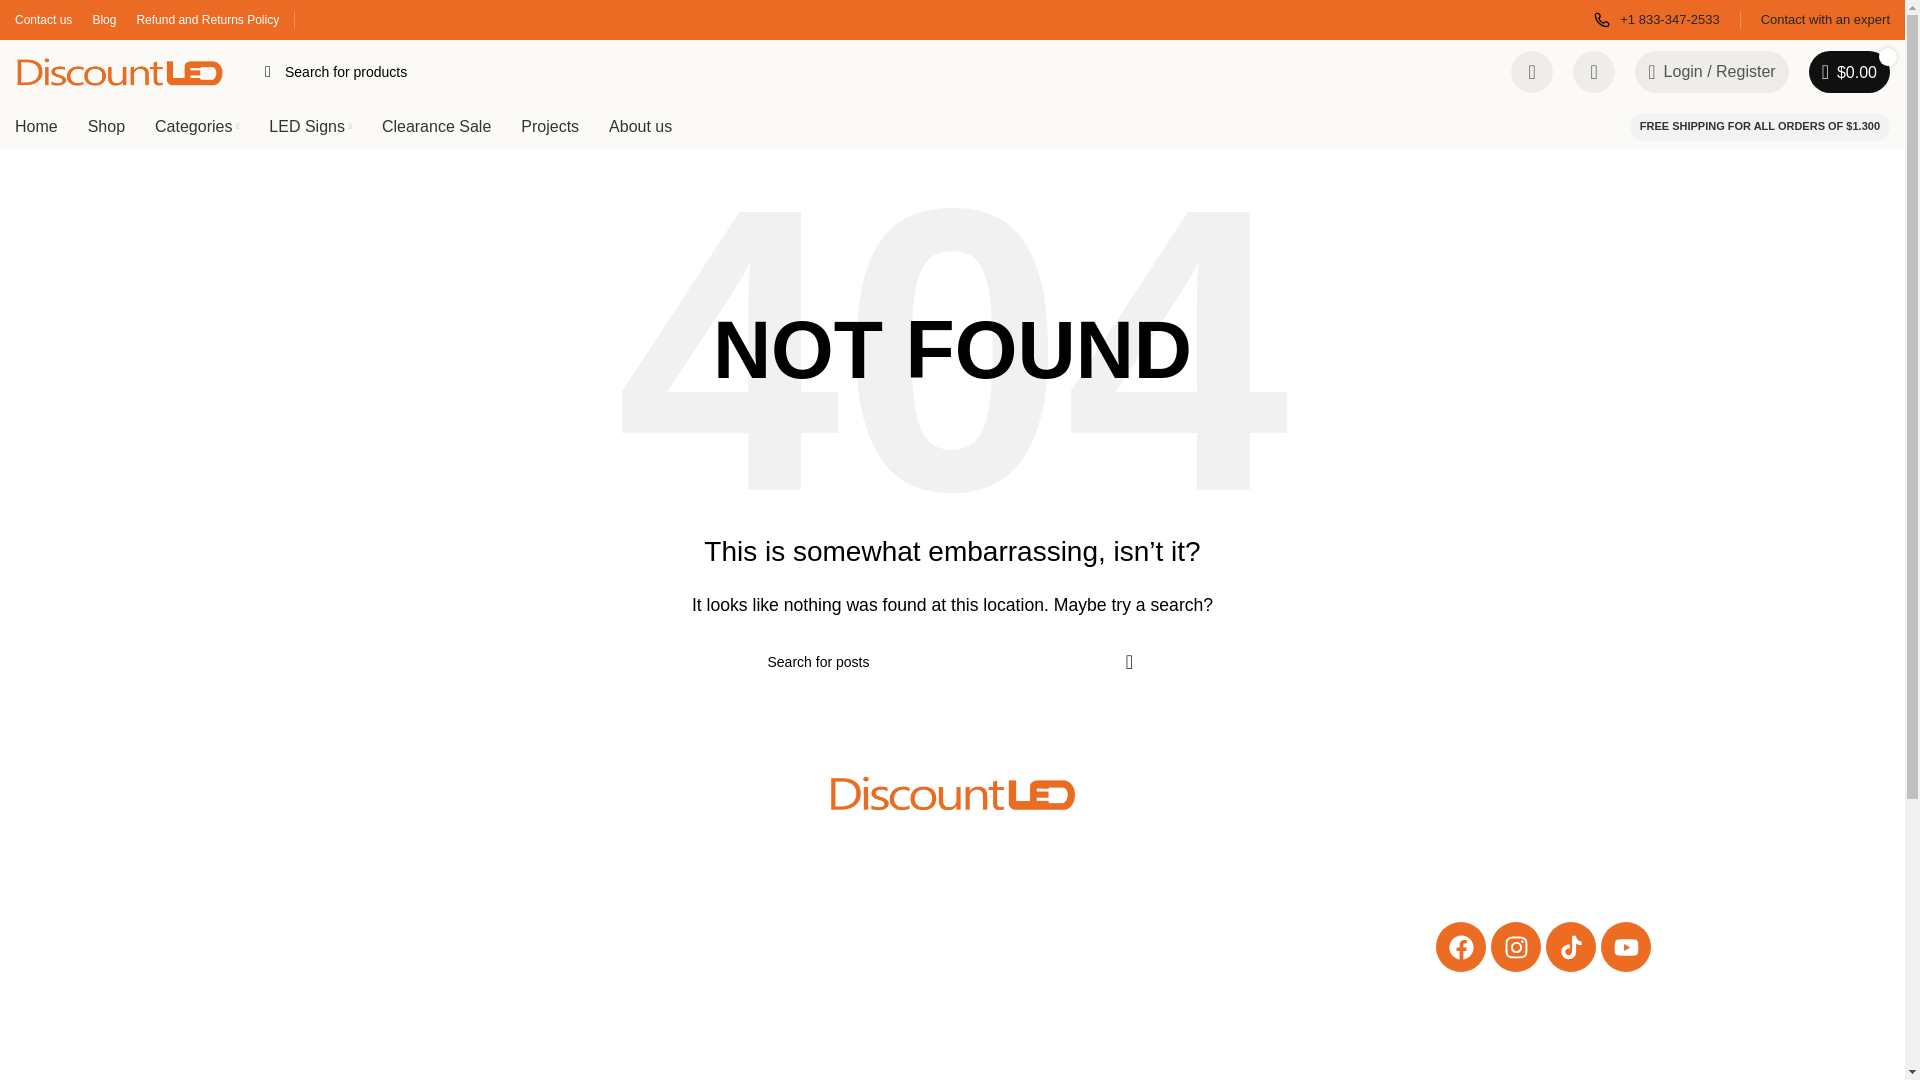  I want to click on Contact us, so click(44, 20).